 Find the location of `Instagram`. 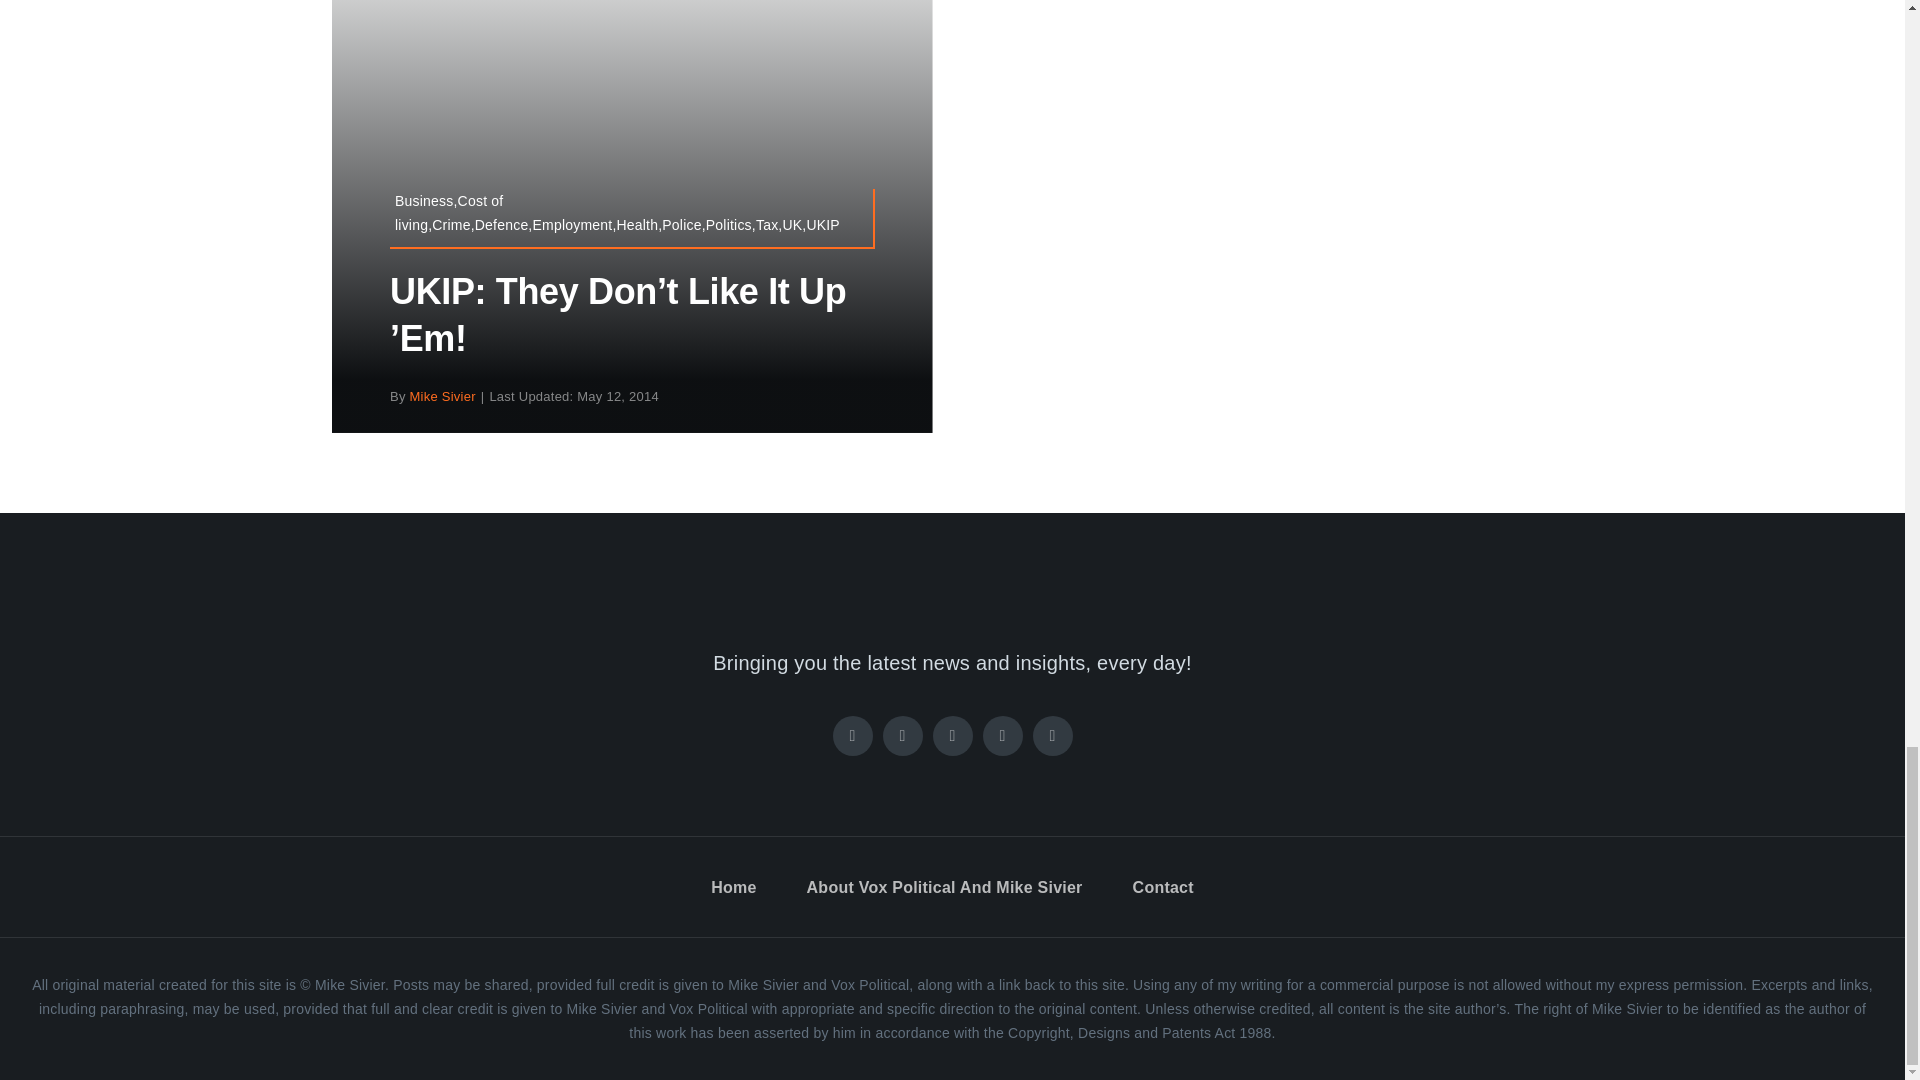

Instagram is located at coordinates (951, 736).